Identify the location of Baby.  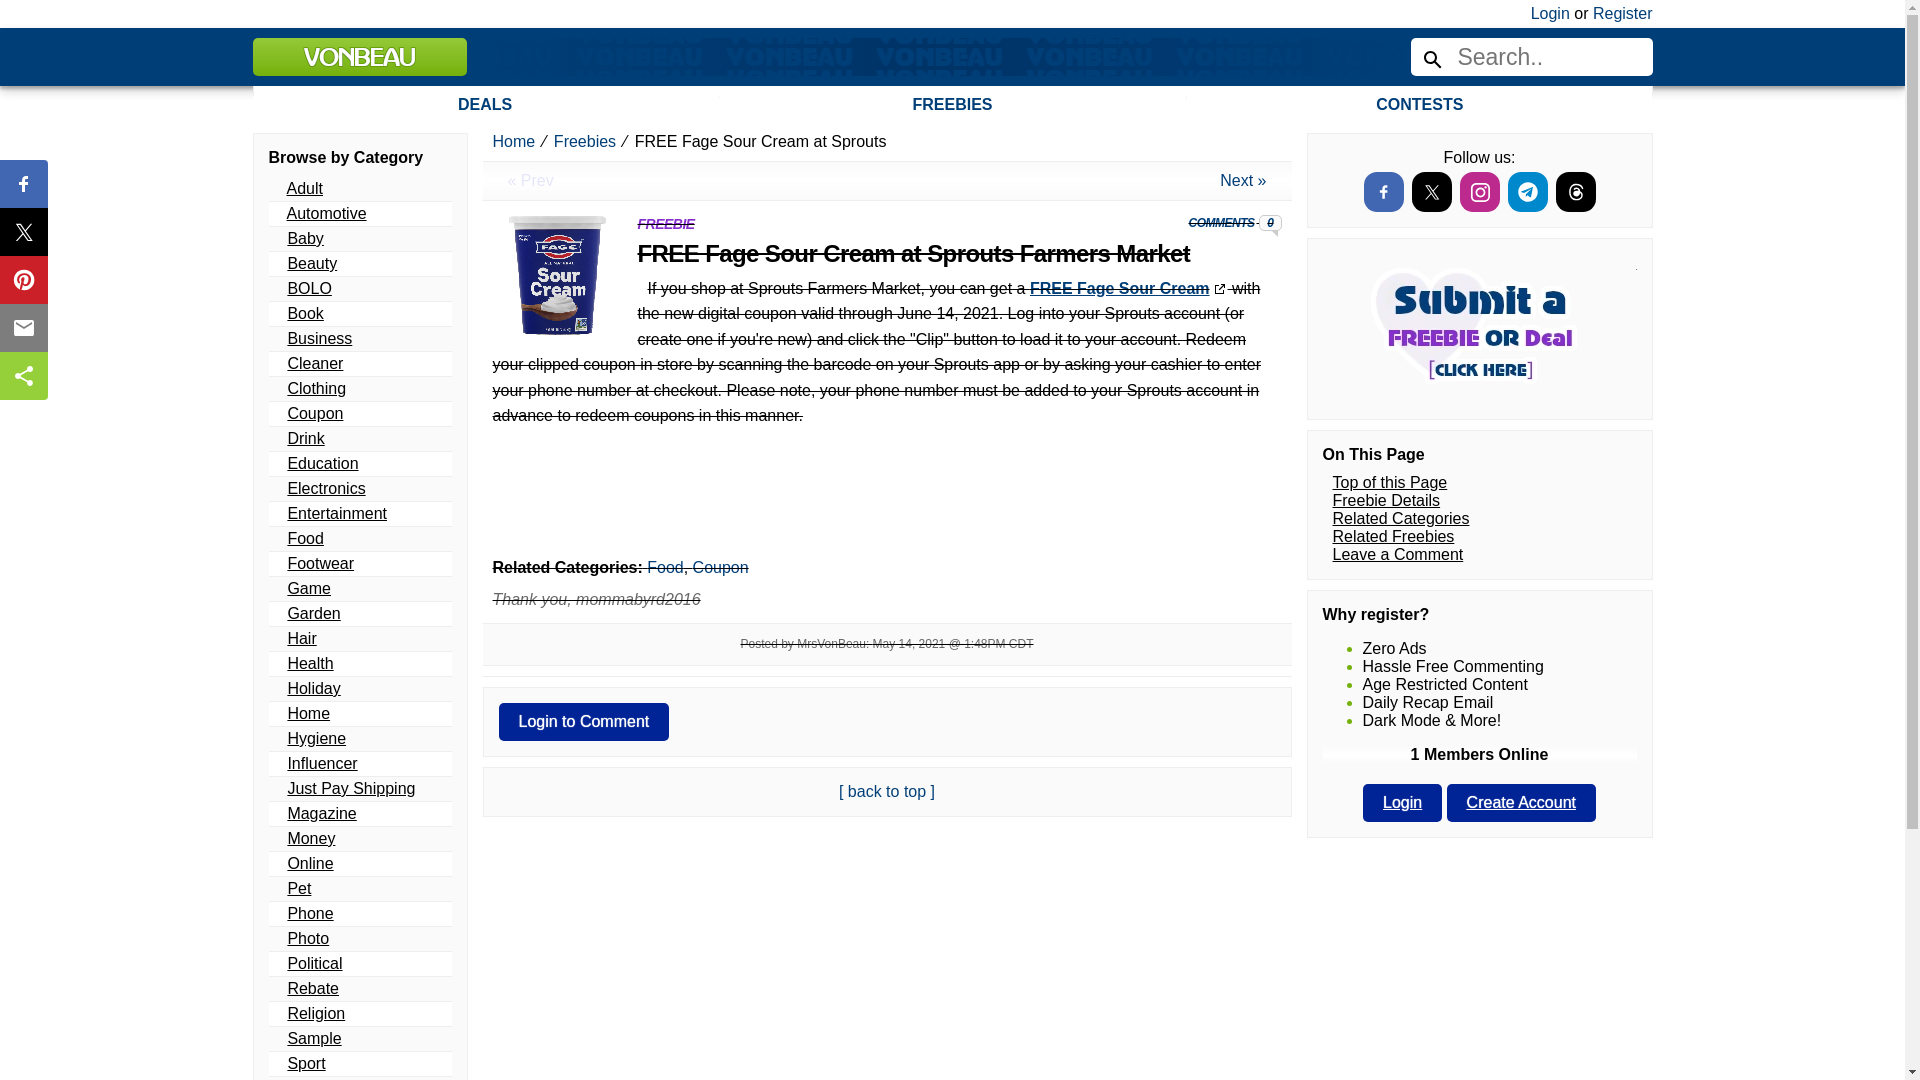
(304, 238).